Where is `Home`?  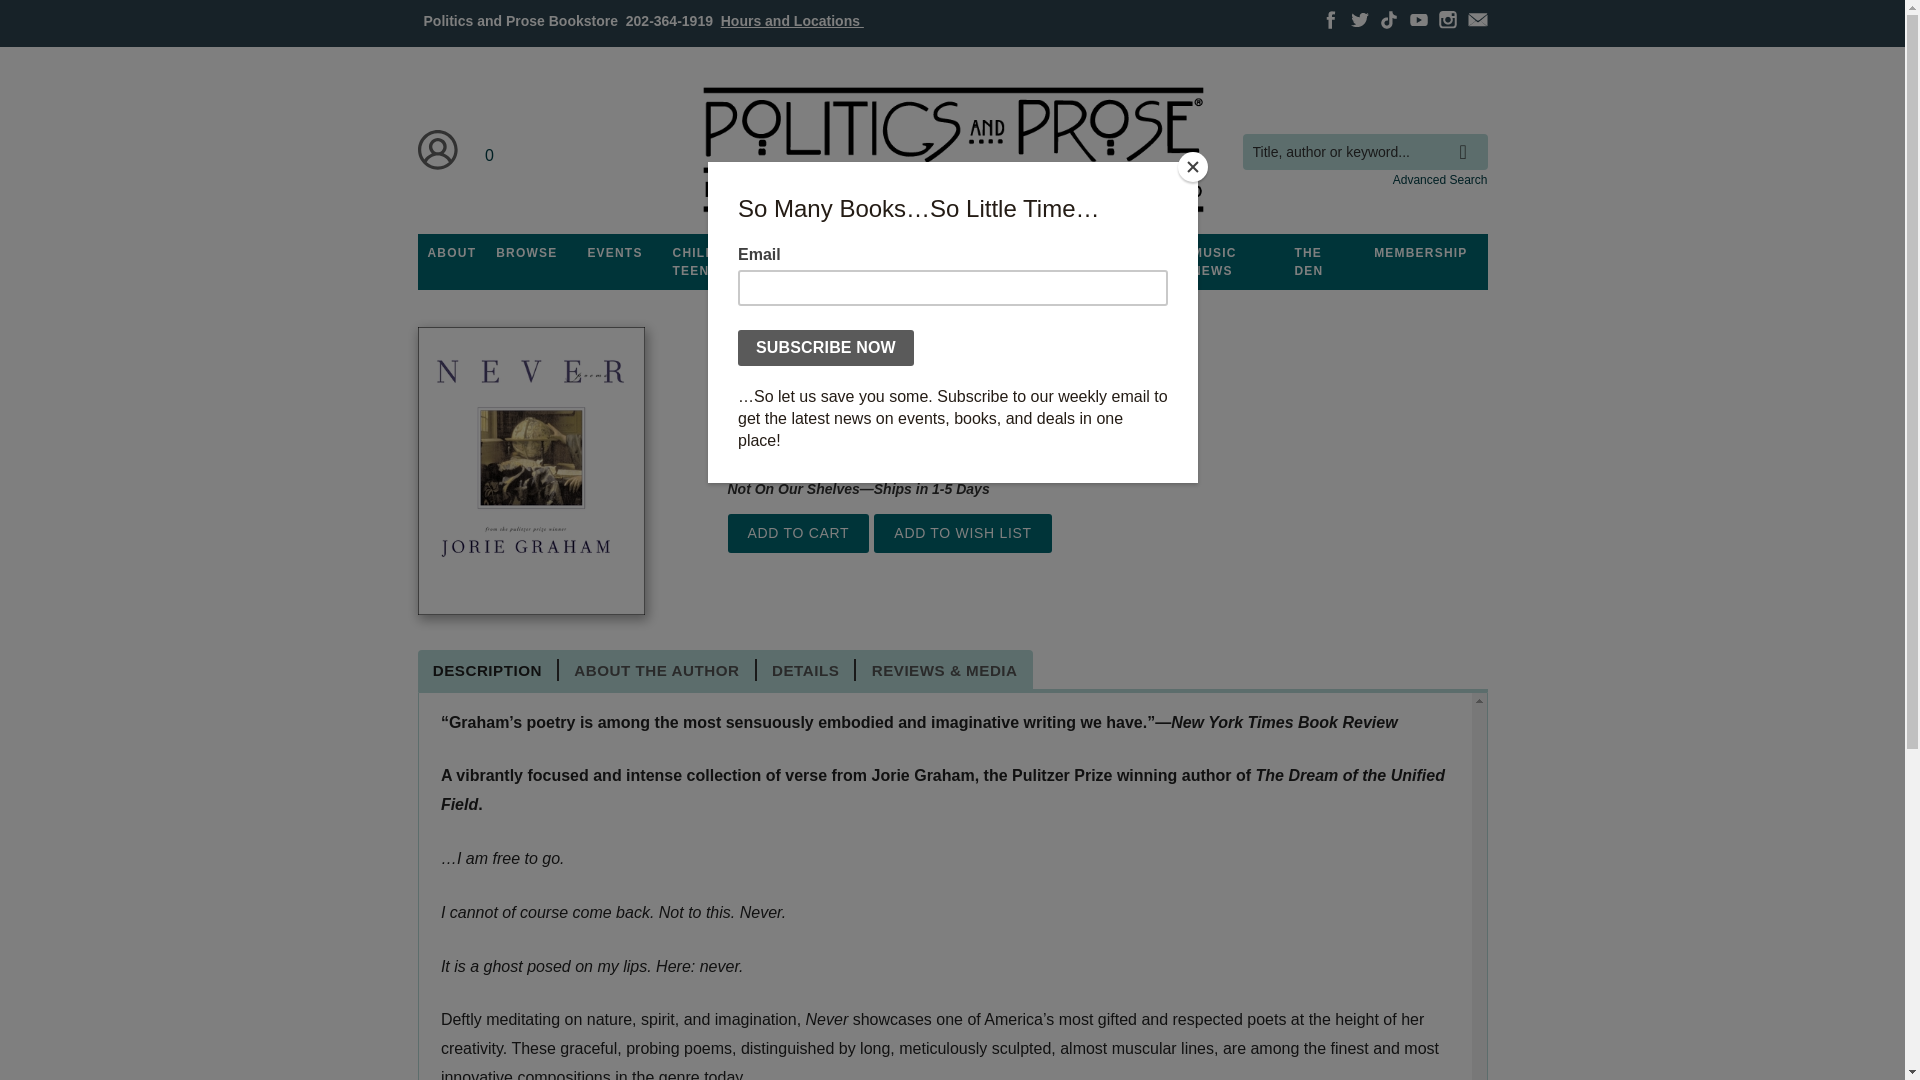 Home is located at coordinates (951, 150).